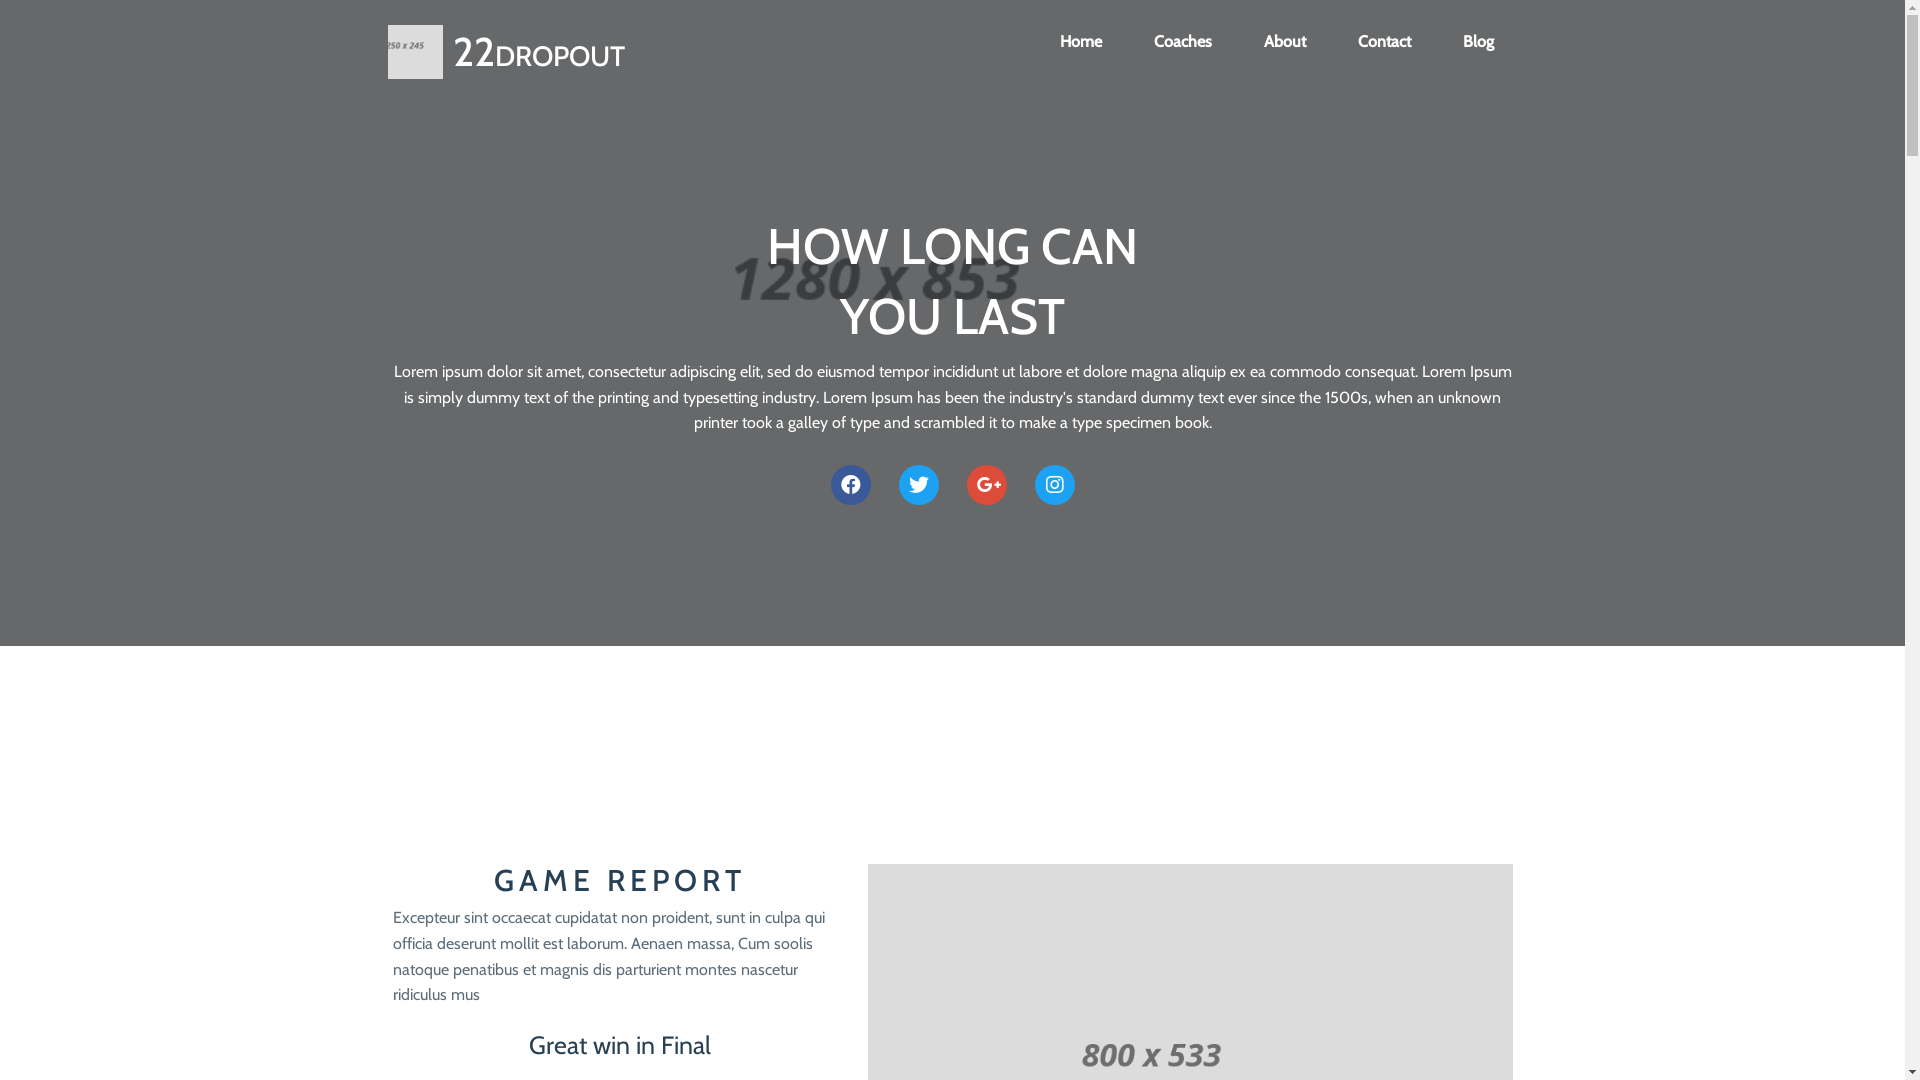 This screenshot has height=1080, width=1920. Describe the element at coordinates (1081, 42) in the screenshot. I see `Home` at that location.